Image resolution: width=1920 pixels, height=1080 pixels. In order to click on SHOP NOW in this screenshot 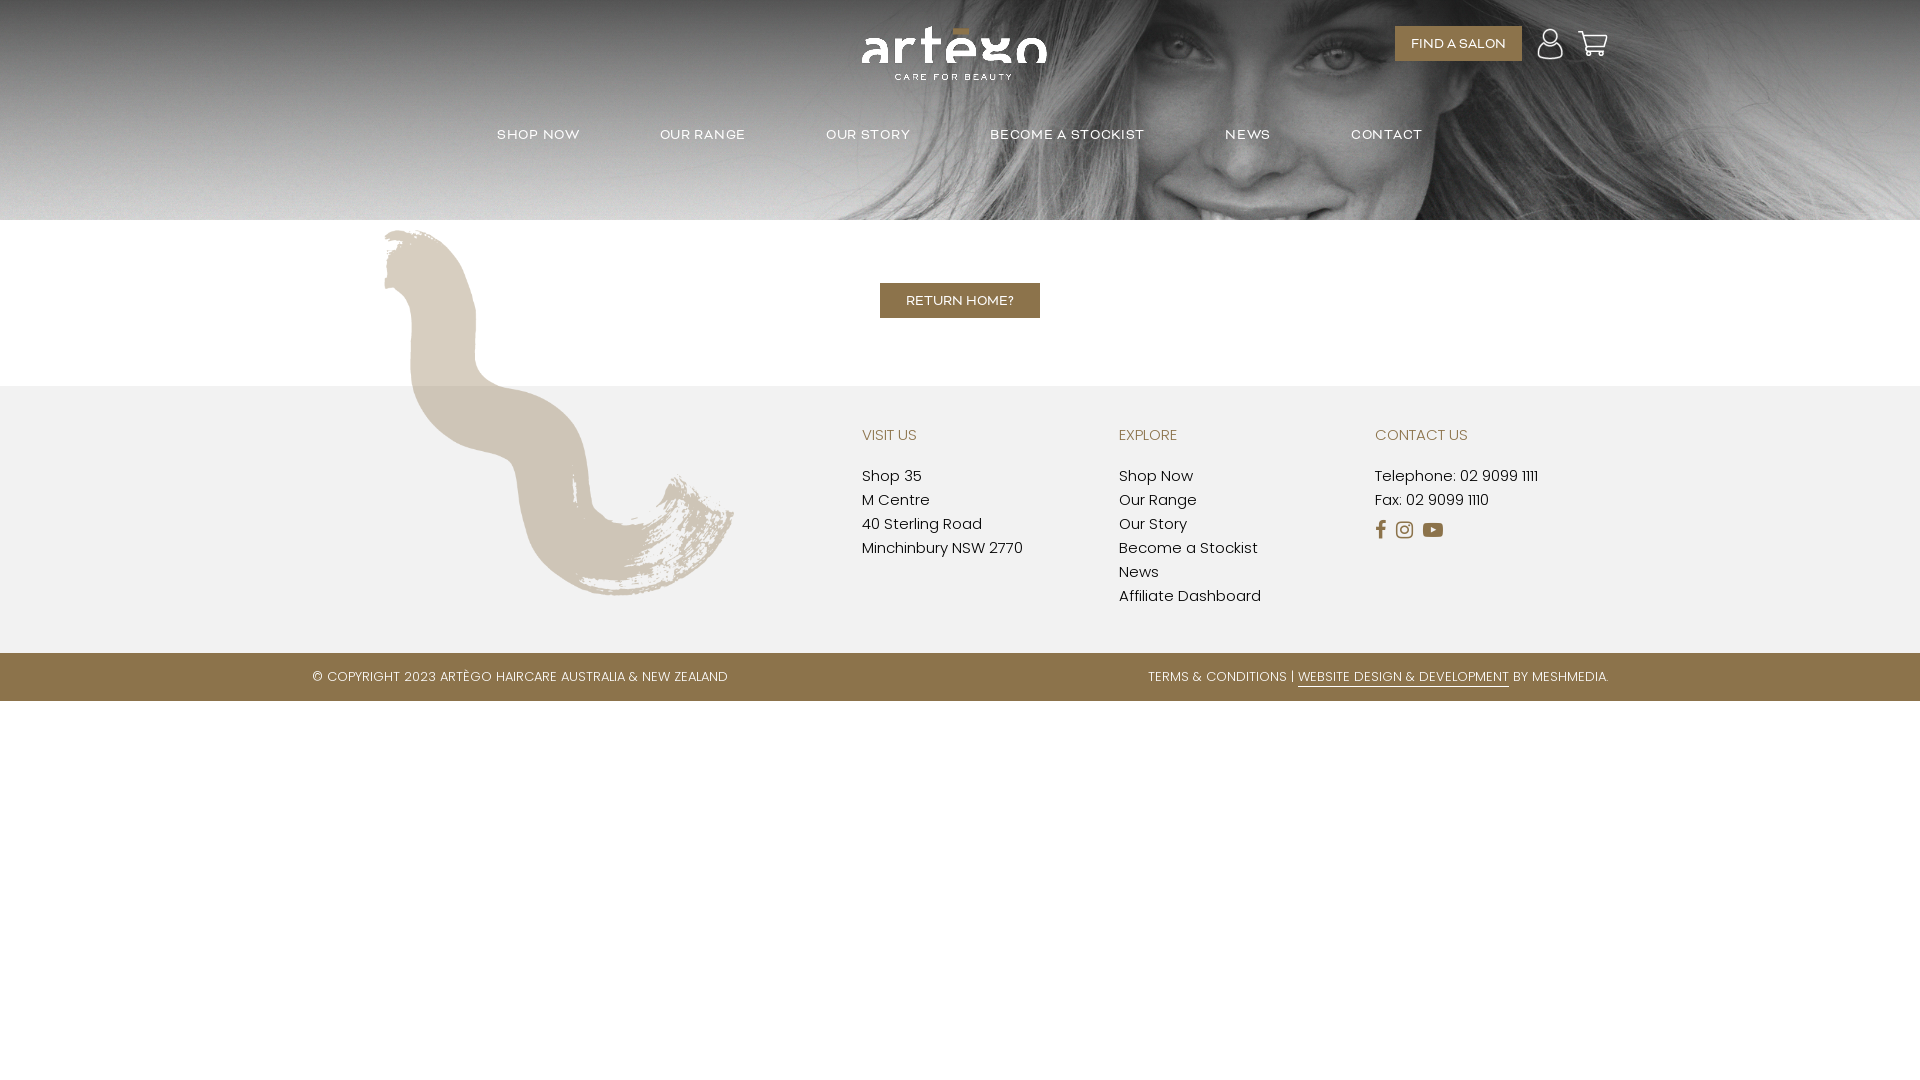, I will do `click(538, 136)`.